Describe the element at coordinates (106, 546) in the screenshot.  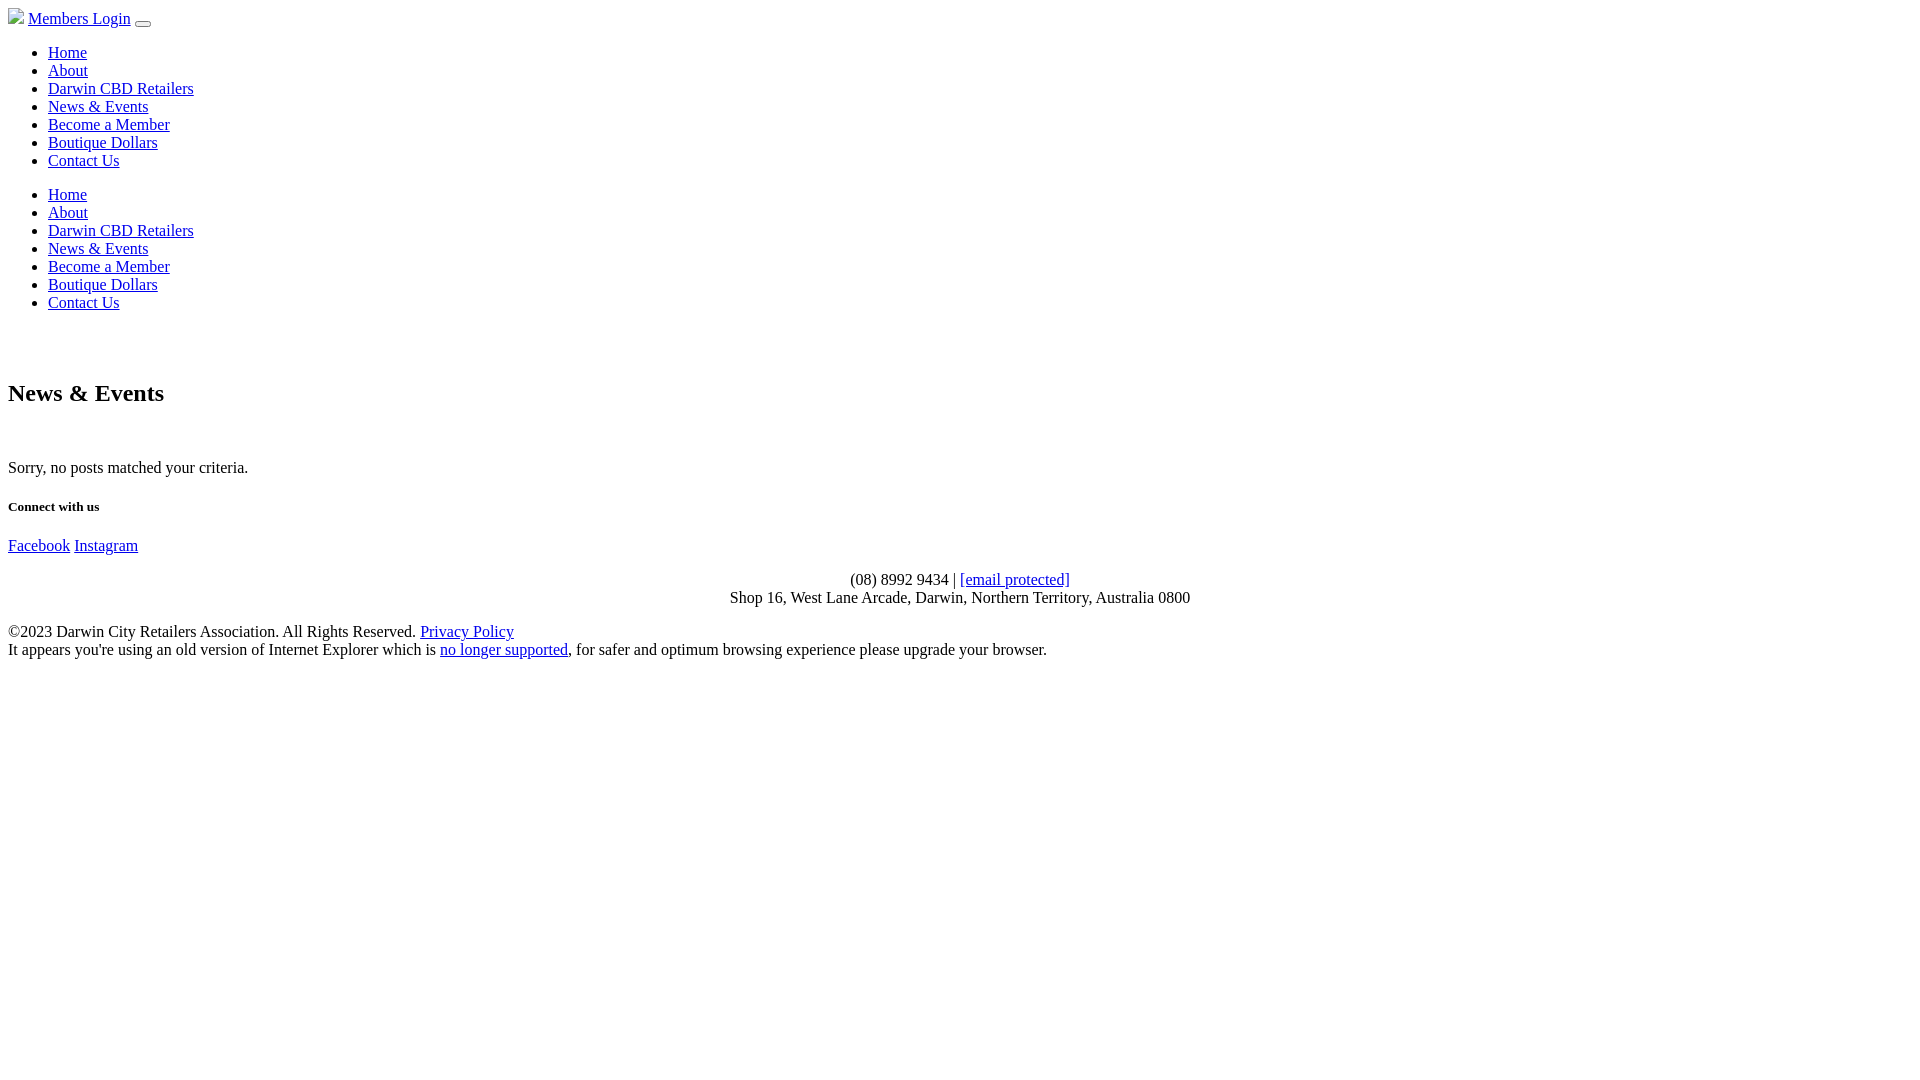
I see `Instagram` at that location.